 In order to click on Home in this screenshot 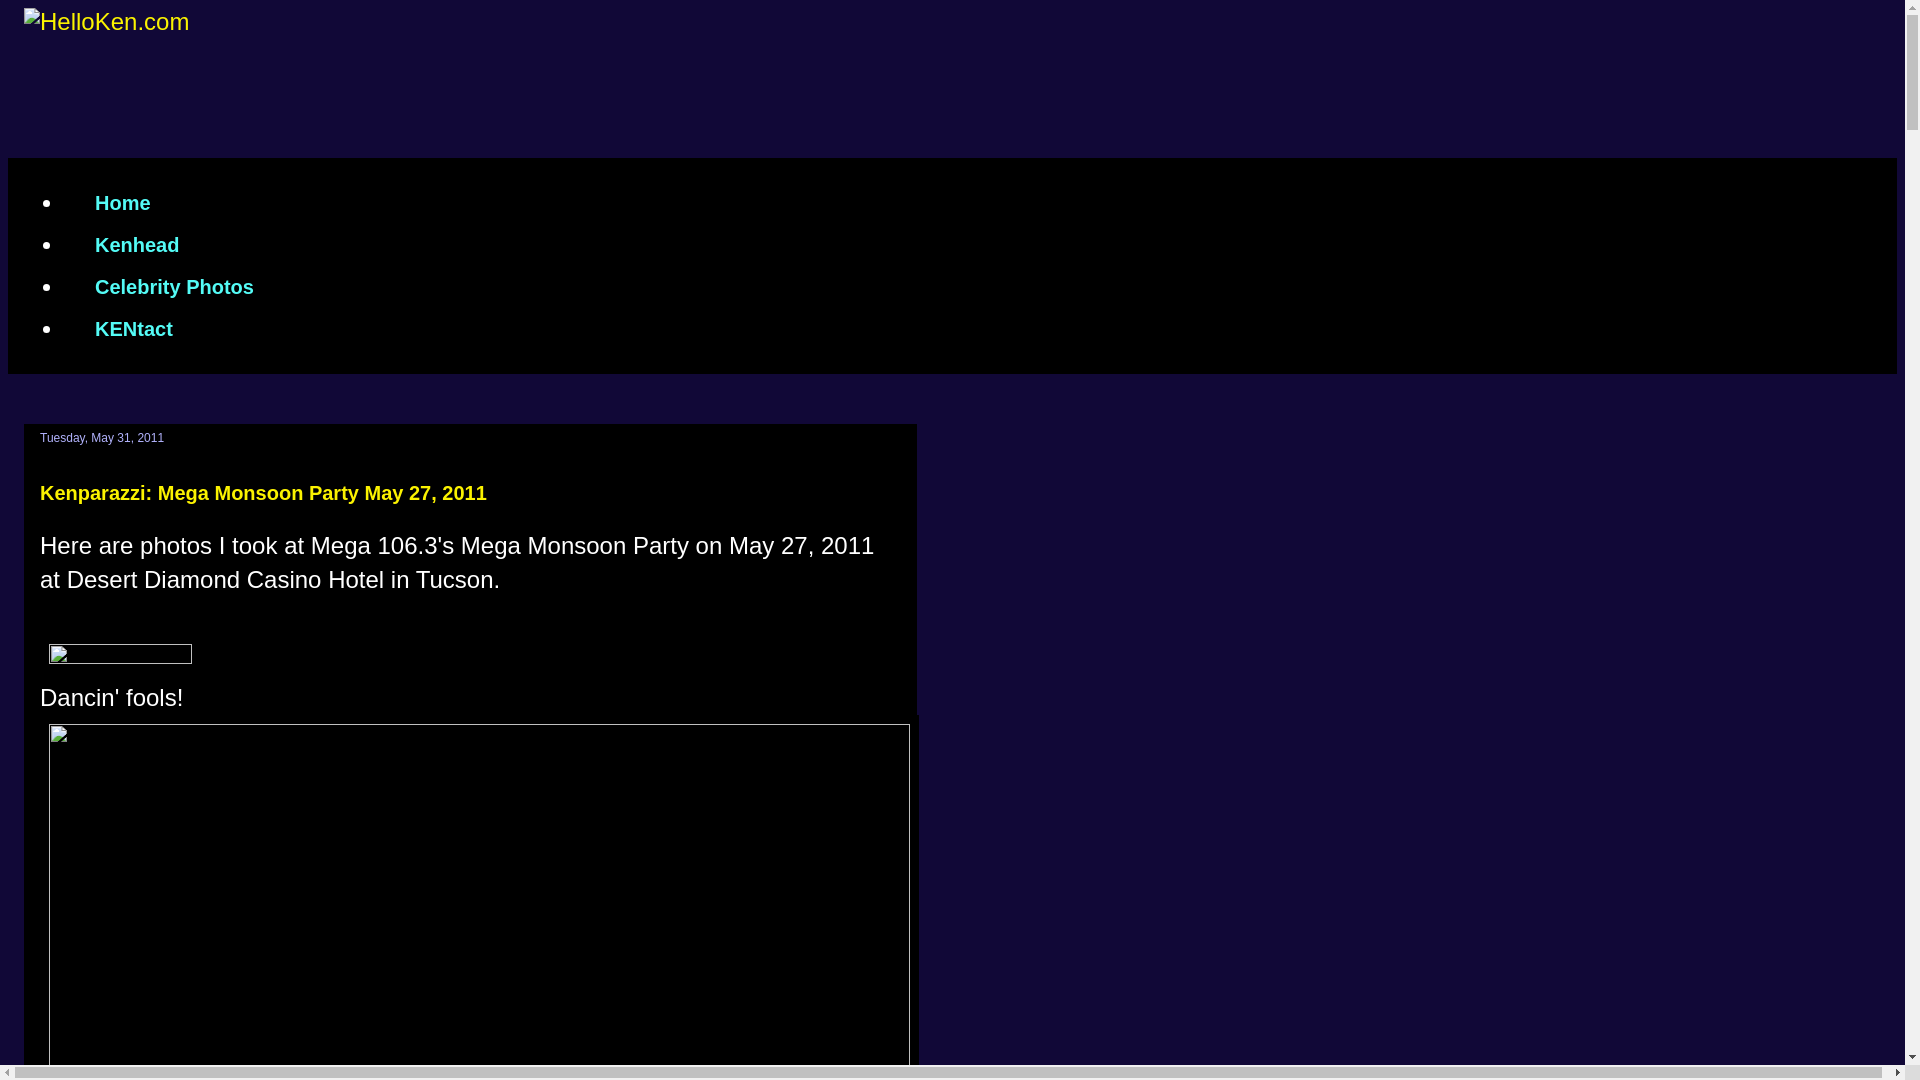, I will do `click(122, 202)`.